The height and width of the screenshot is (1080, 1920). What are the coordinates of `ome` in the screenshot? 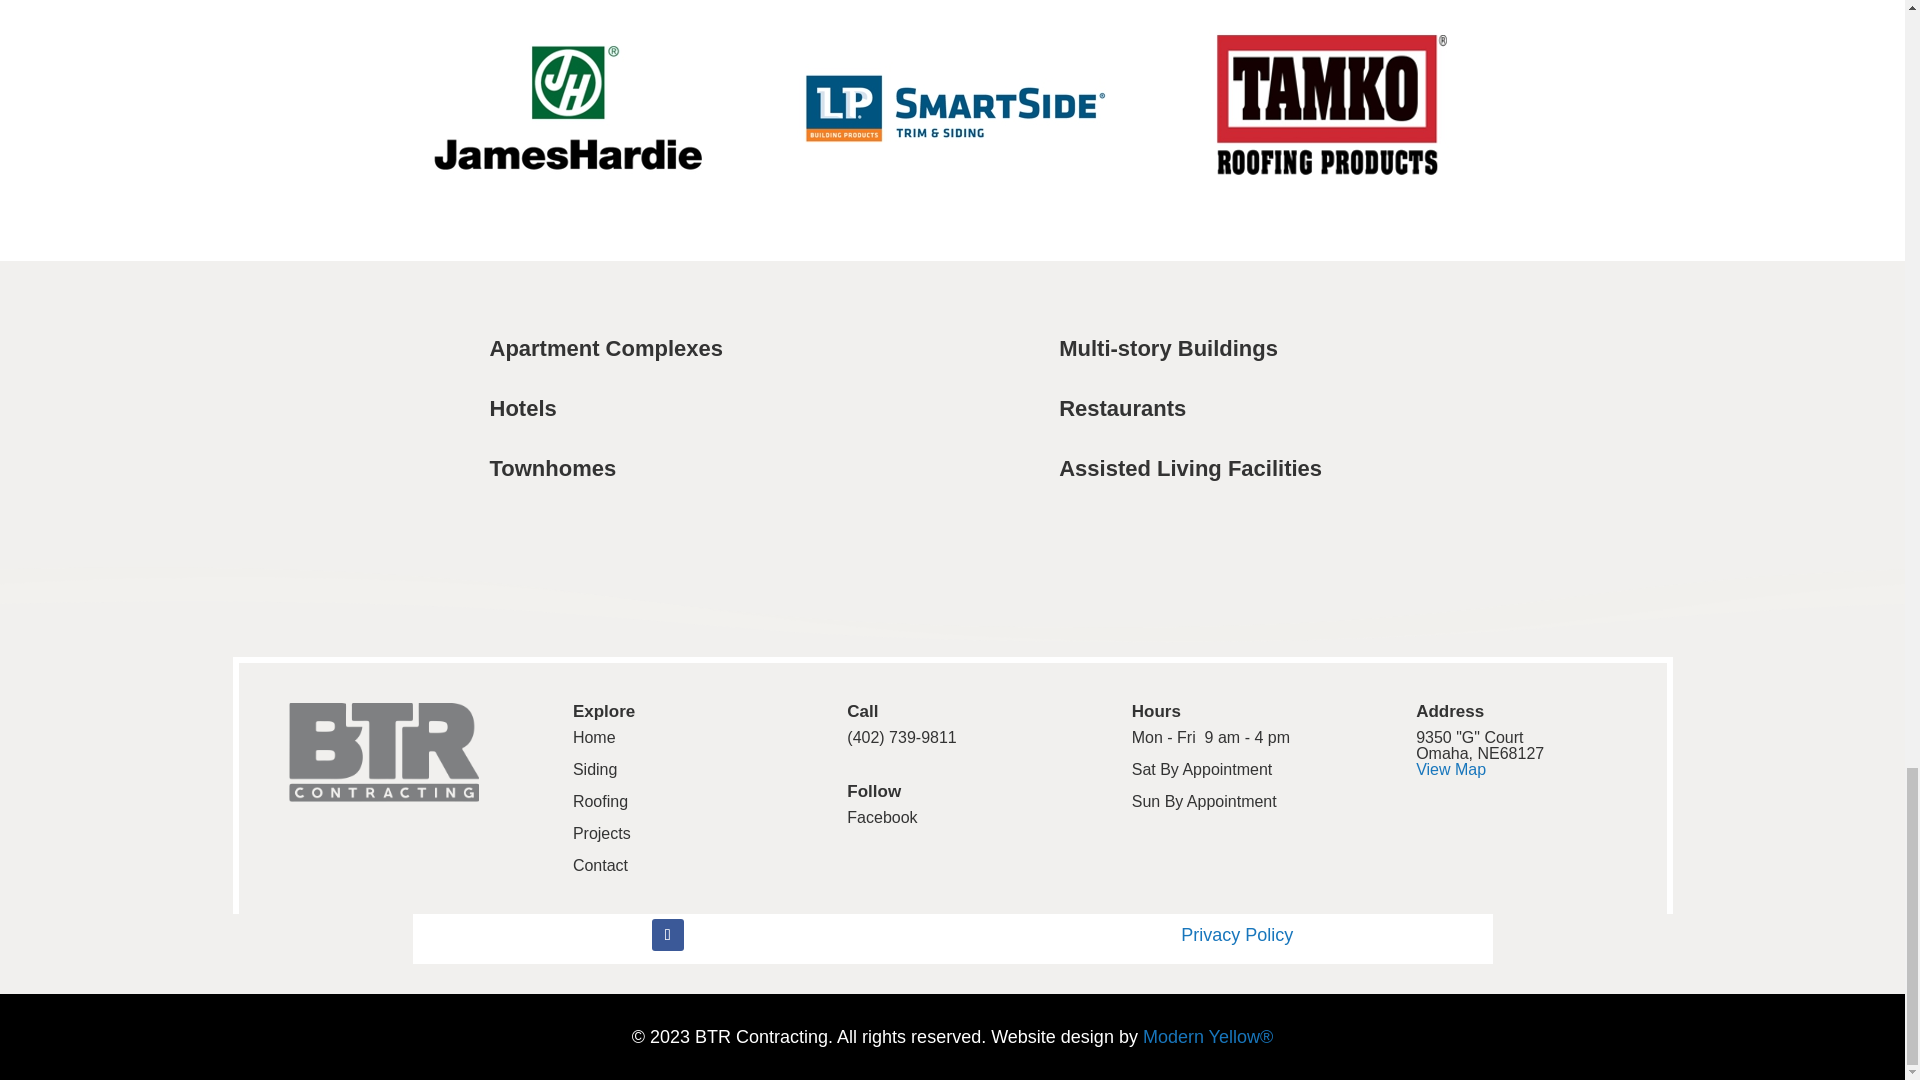 It's located at (598, 738).